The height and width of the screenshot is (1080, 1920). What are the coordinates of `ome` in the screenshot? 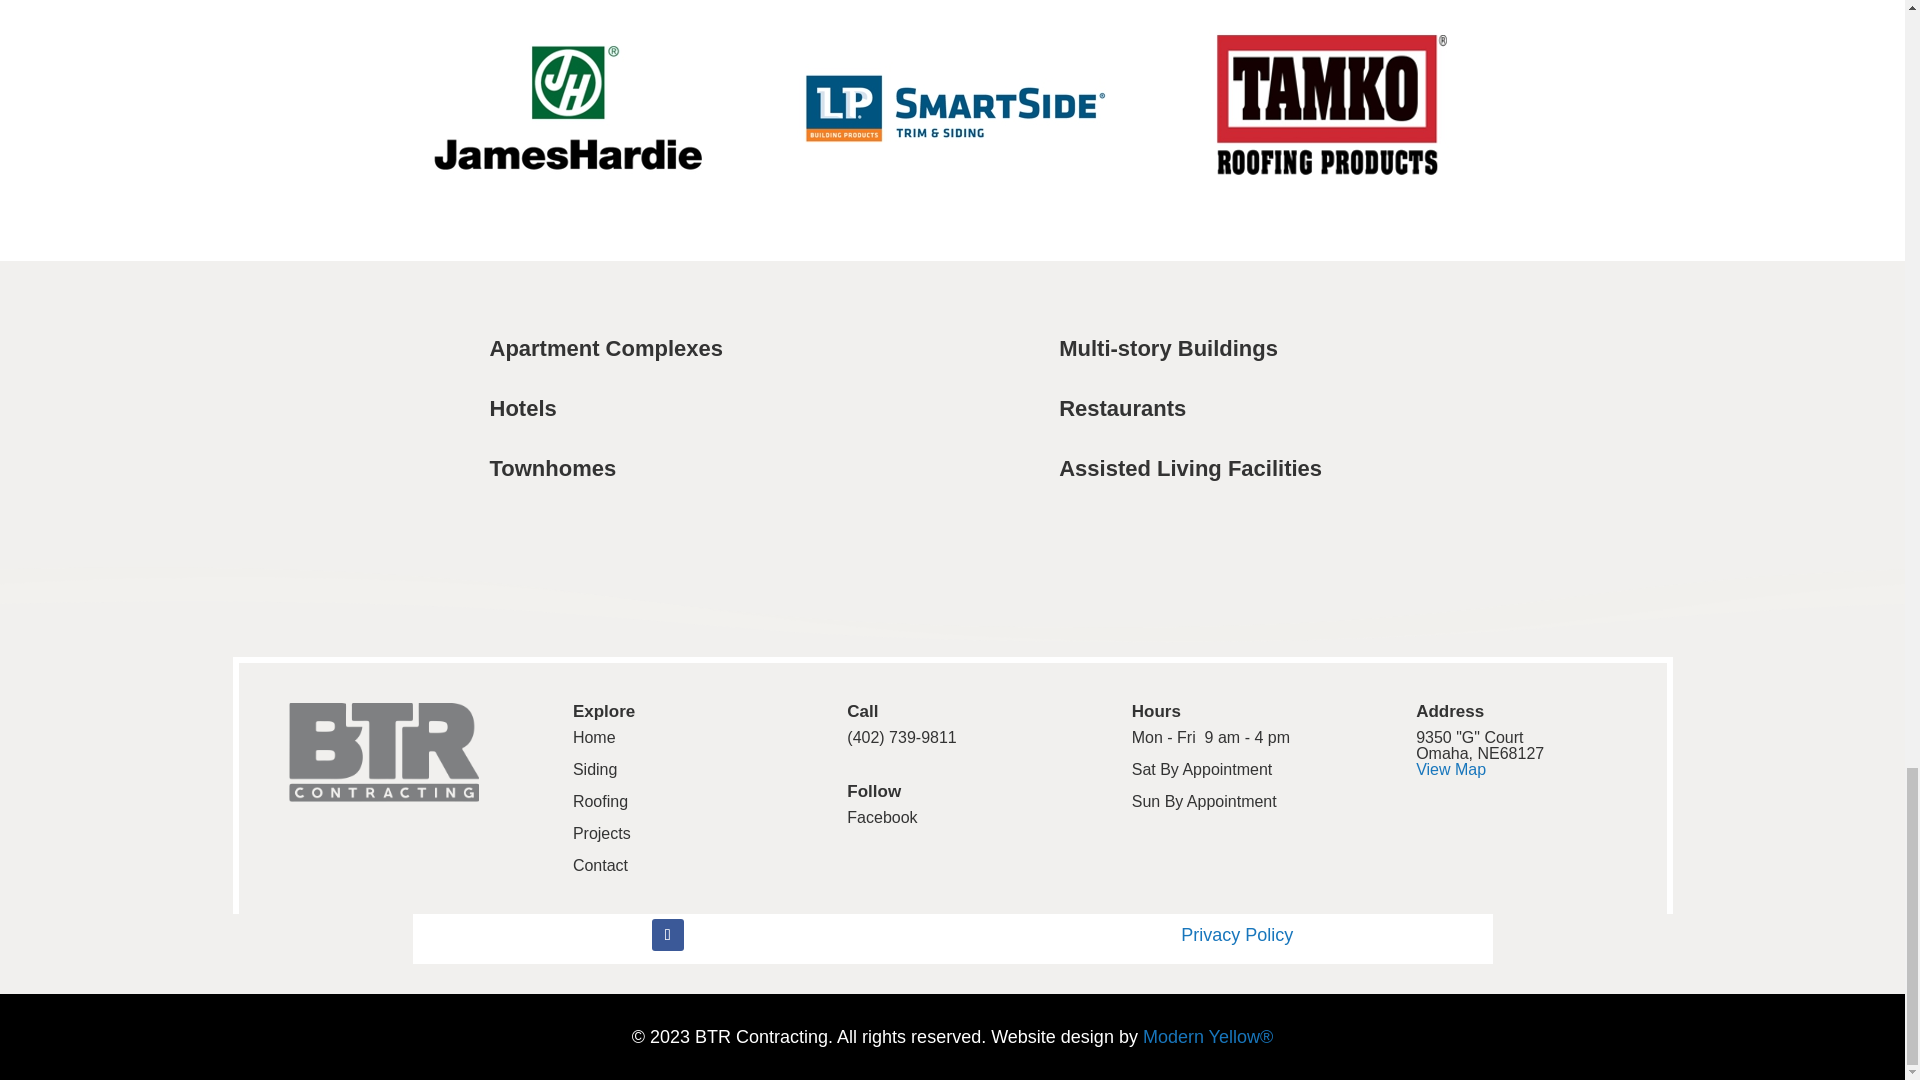 It's located at (598, 738).